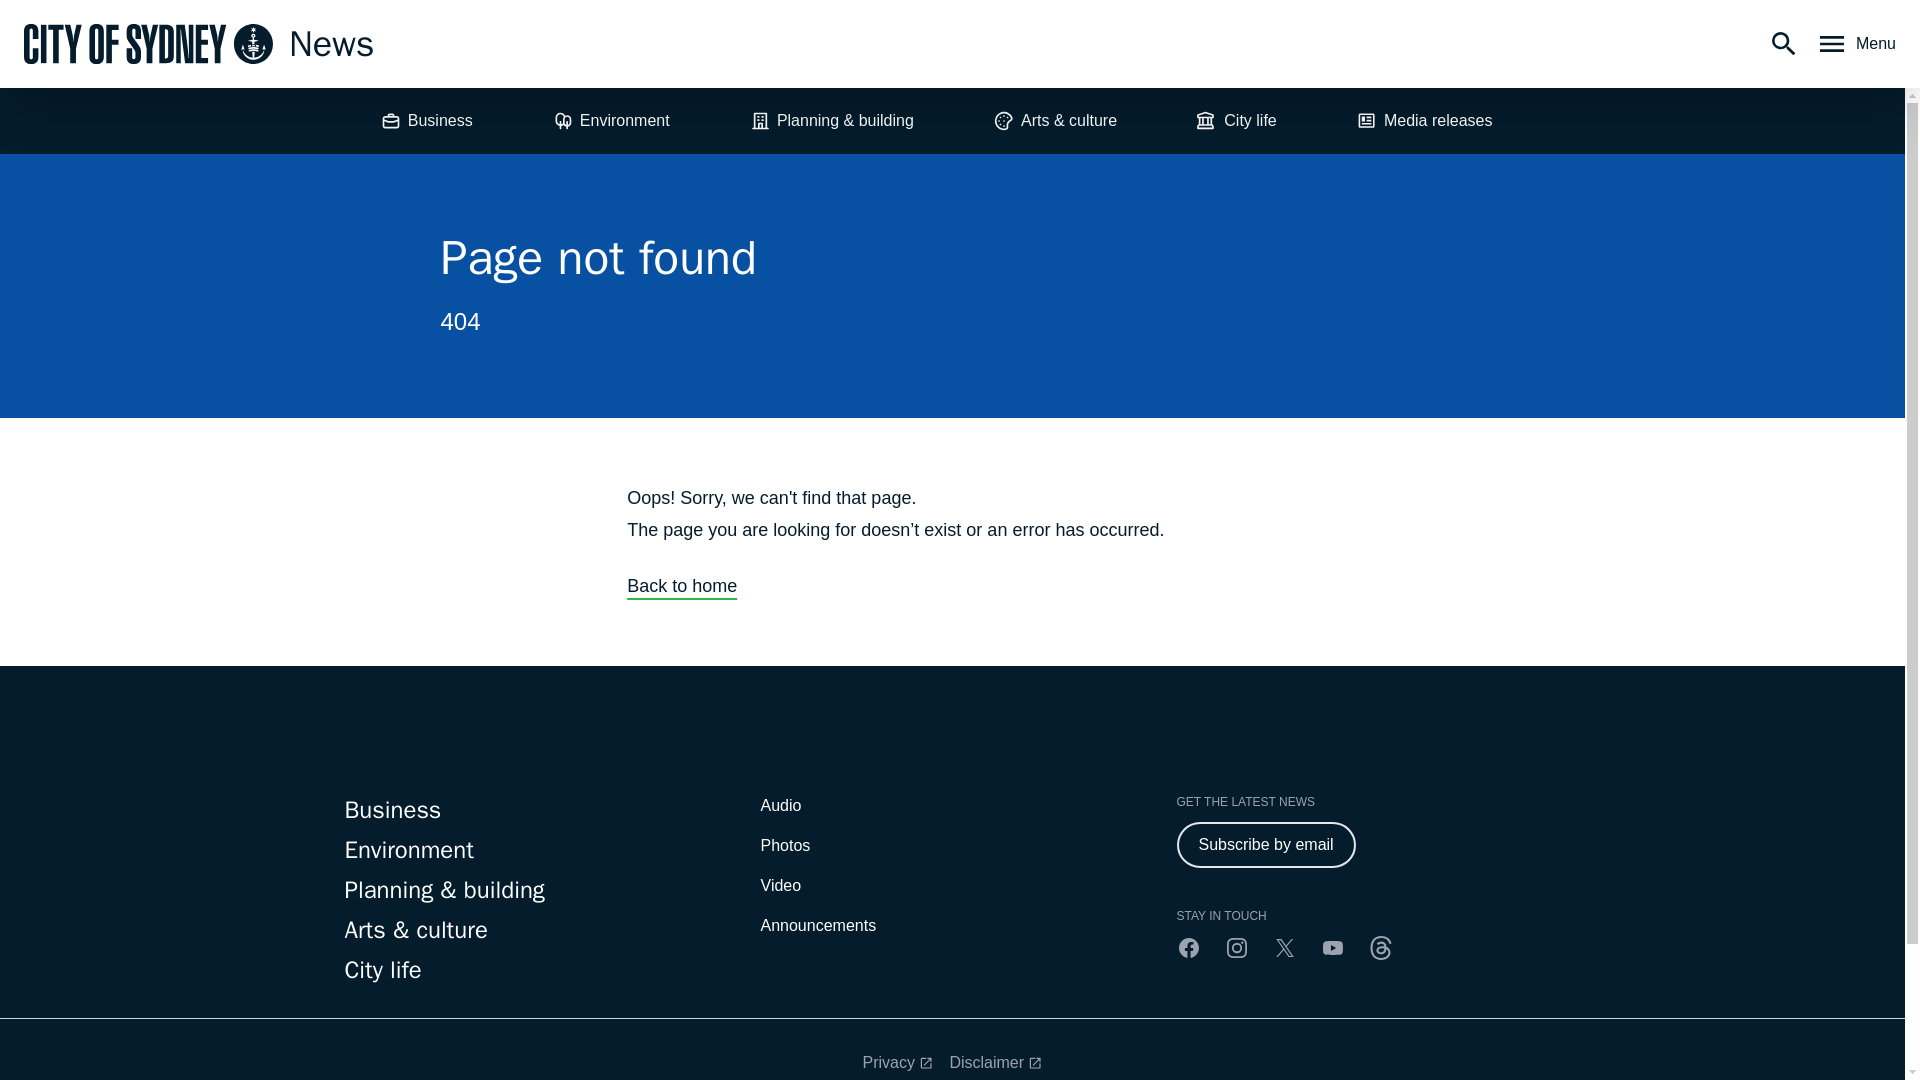 This screenshot has height=1080, width=1920. I want to click on Facebook, so click(1188, 948).